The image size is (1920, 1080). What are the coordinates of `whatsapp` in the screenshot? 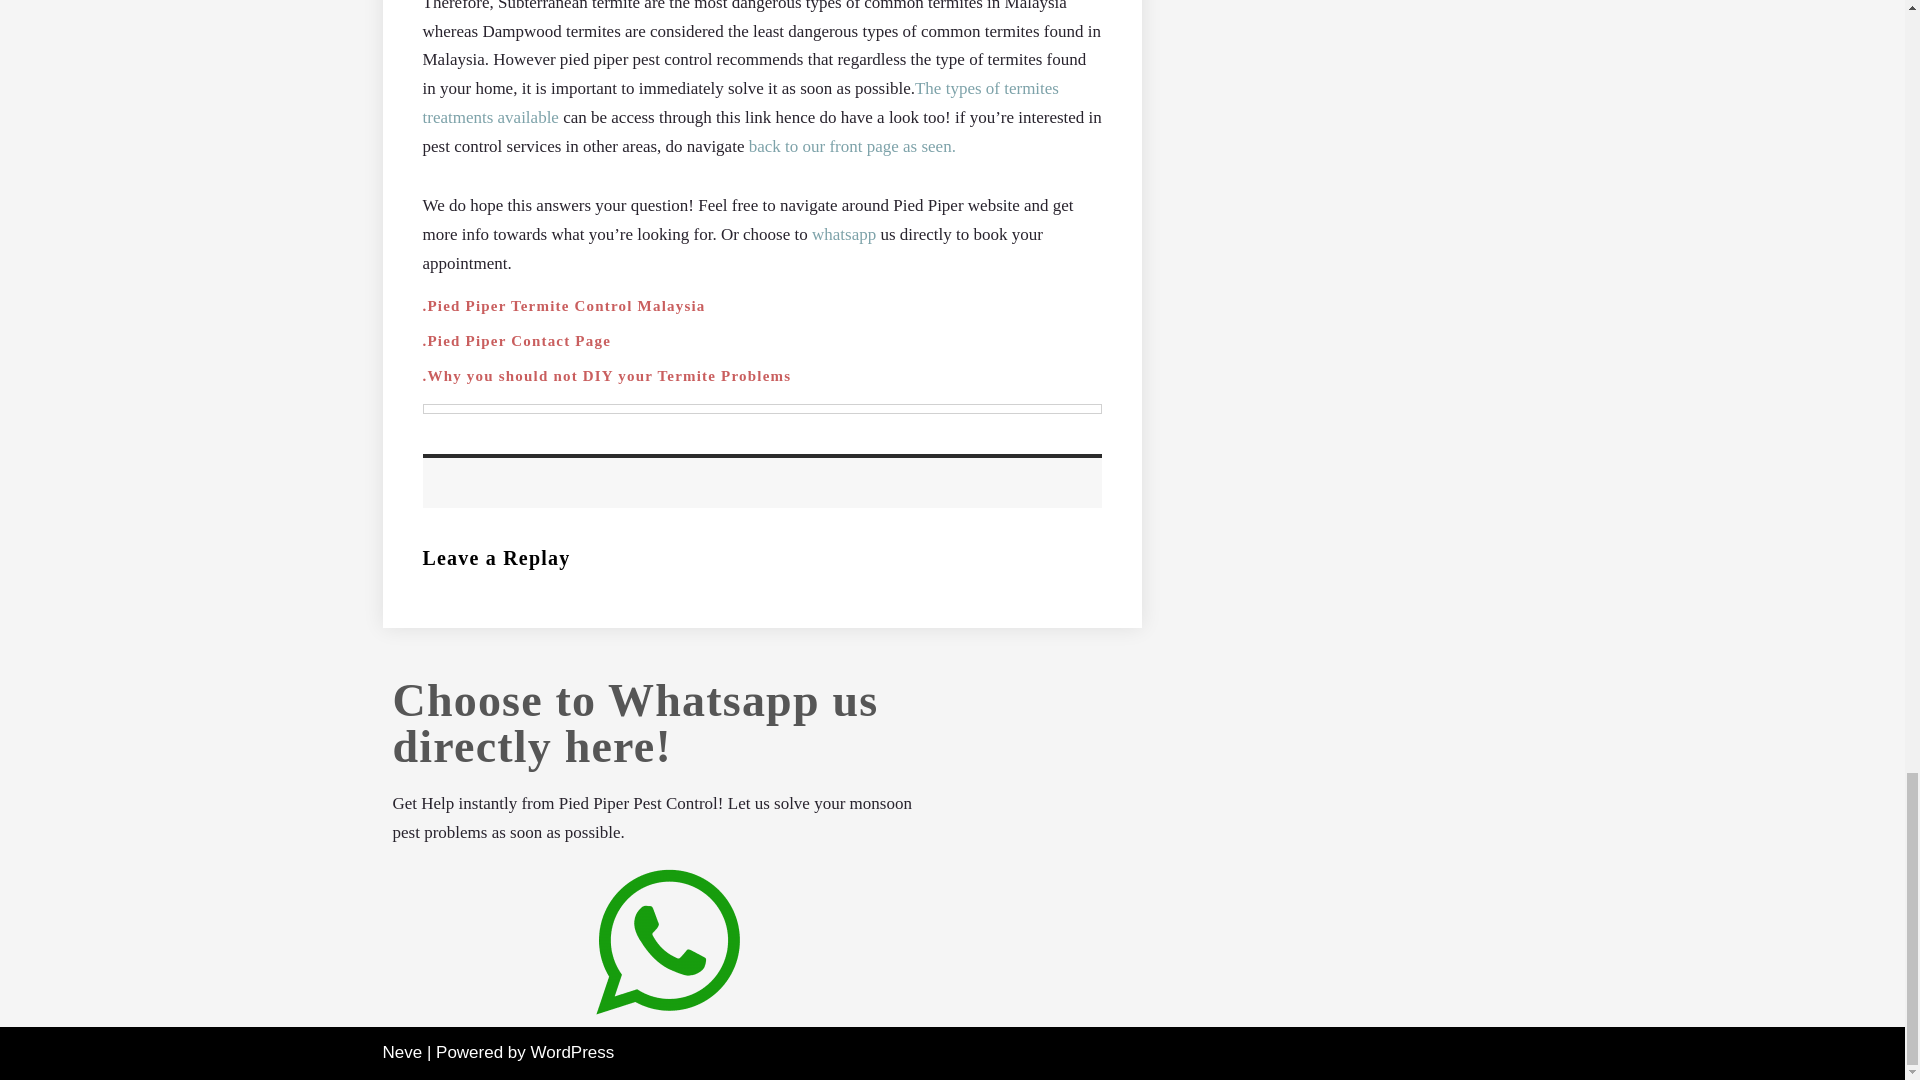 It's located at (844, 234).